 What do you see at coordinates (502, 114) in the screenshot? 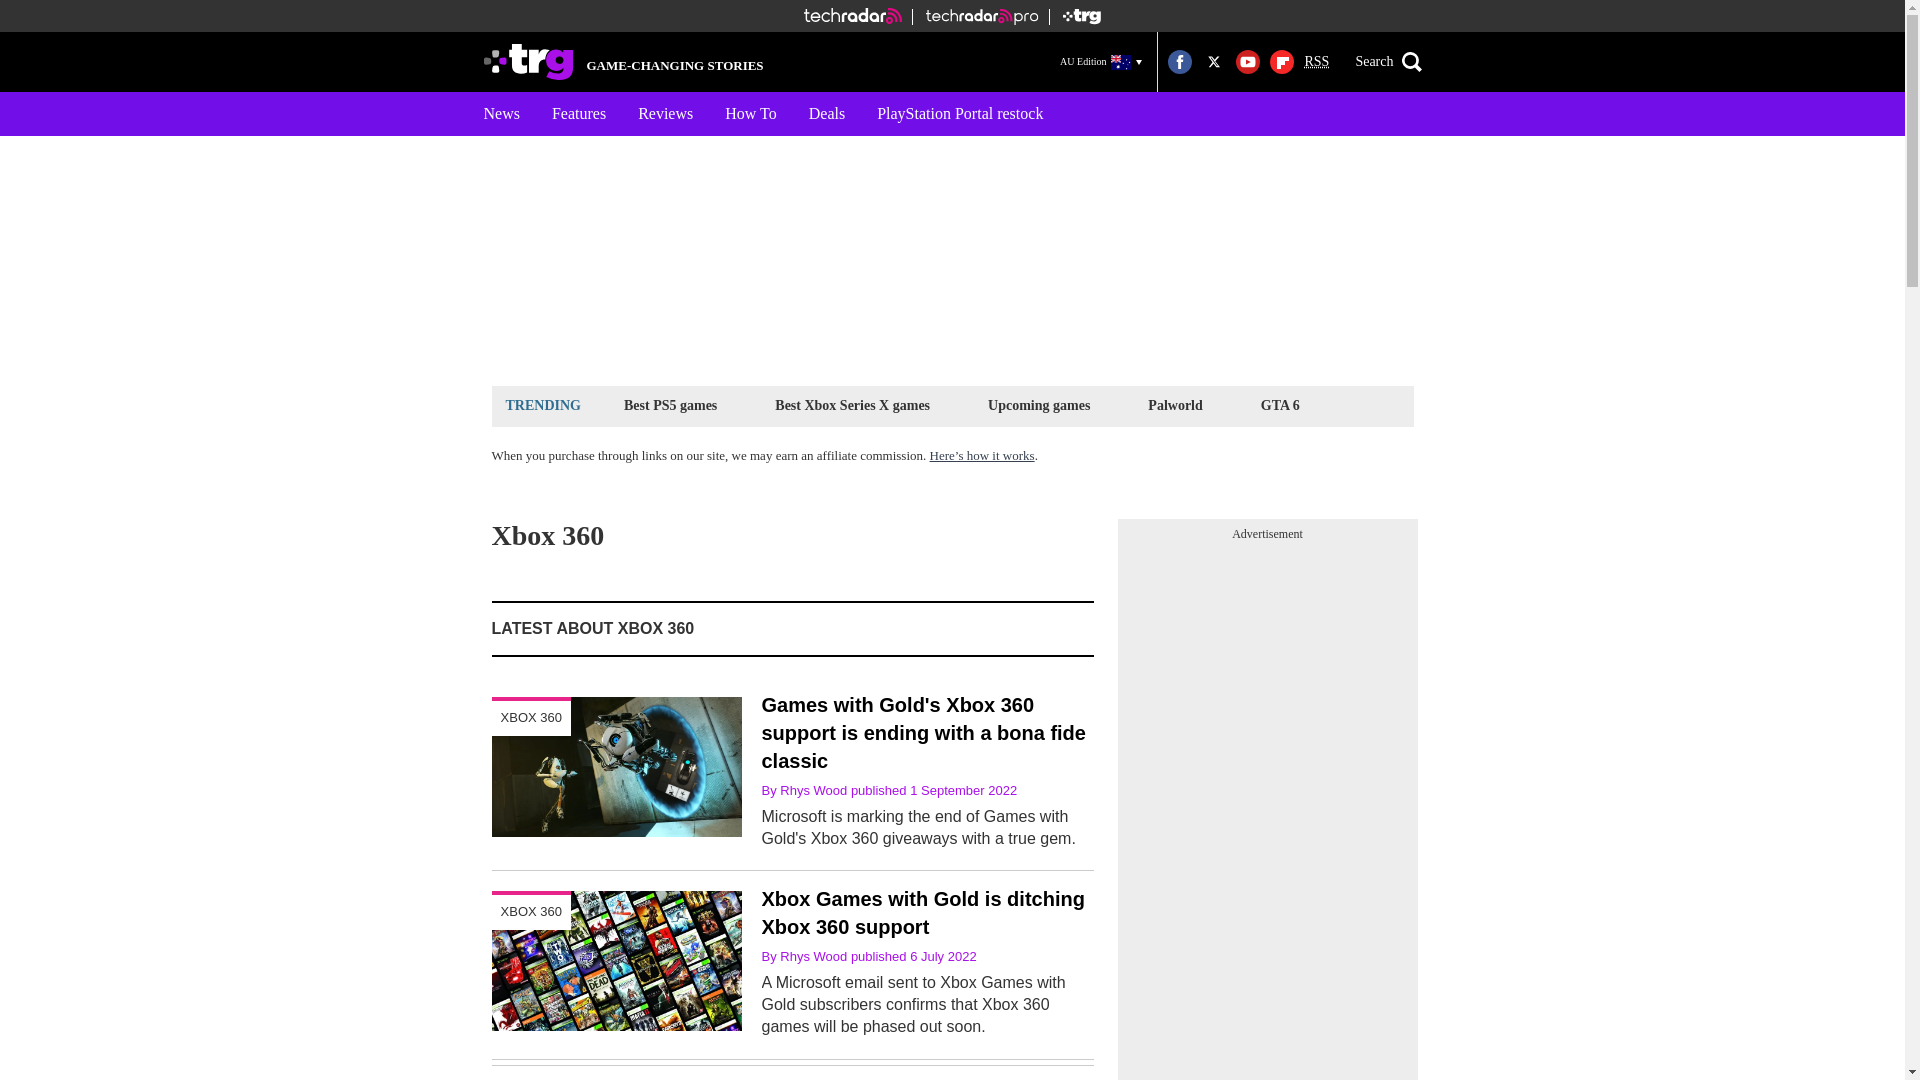
I see `News` at bounding box center [502, 114].